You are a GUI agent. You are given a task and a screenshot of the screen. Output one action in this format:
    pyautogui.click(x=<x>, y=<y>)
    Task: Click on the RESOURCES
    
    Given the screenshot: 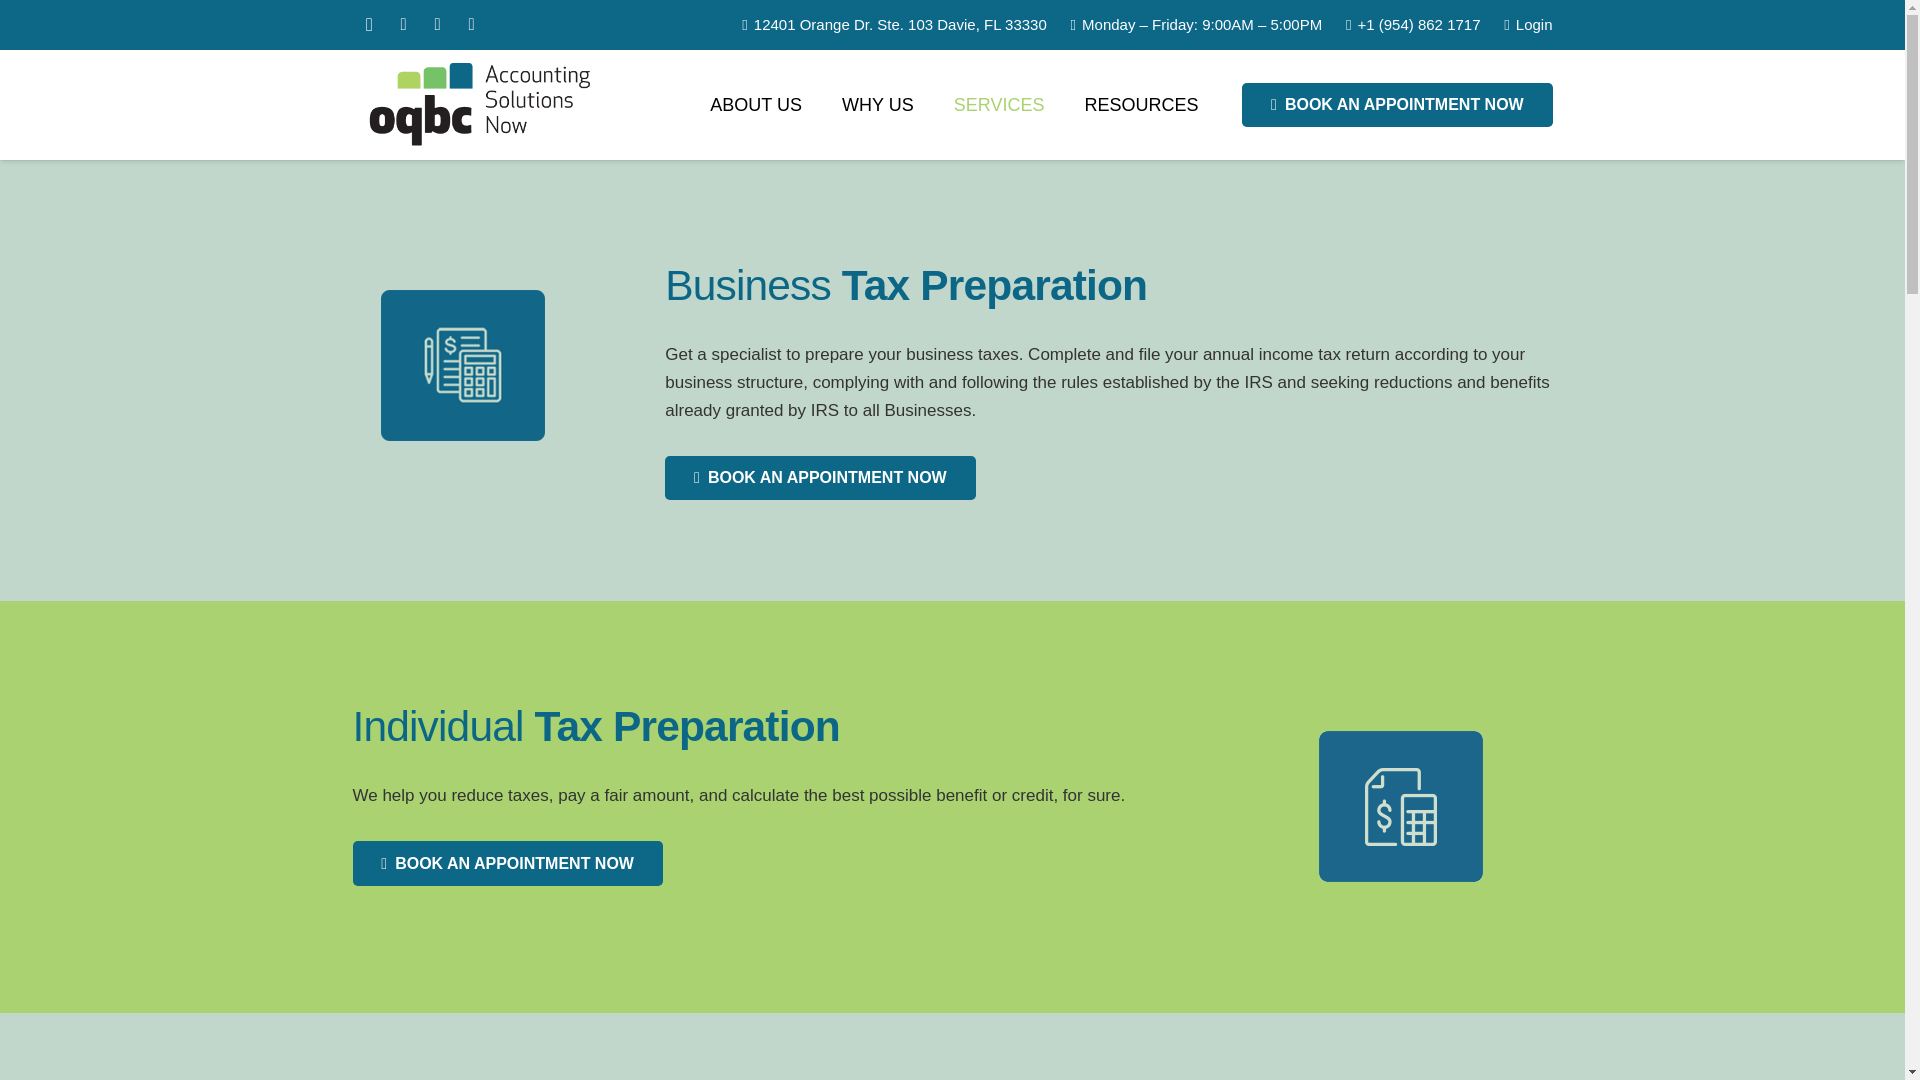 What is the action you would take?
    pyautogui.click(x=1140, y=104)
    